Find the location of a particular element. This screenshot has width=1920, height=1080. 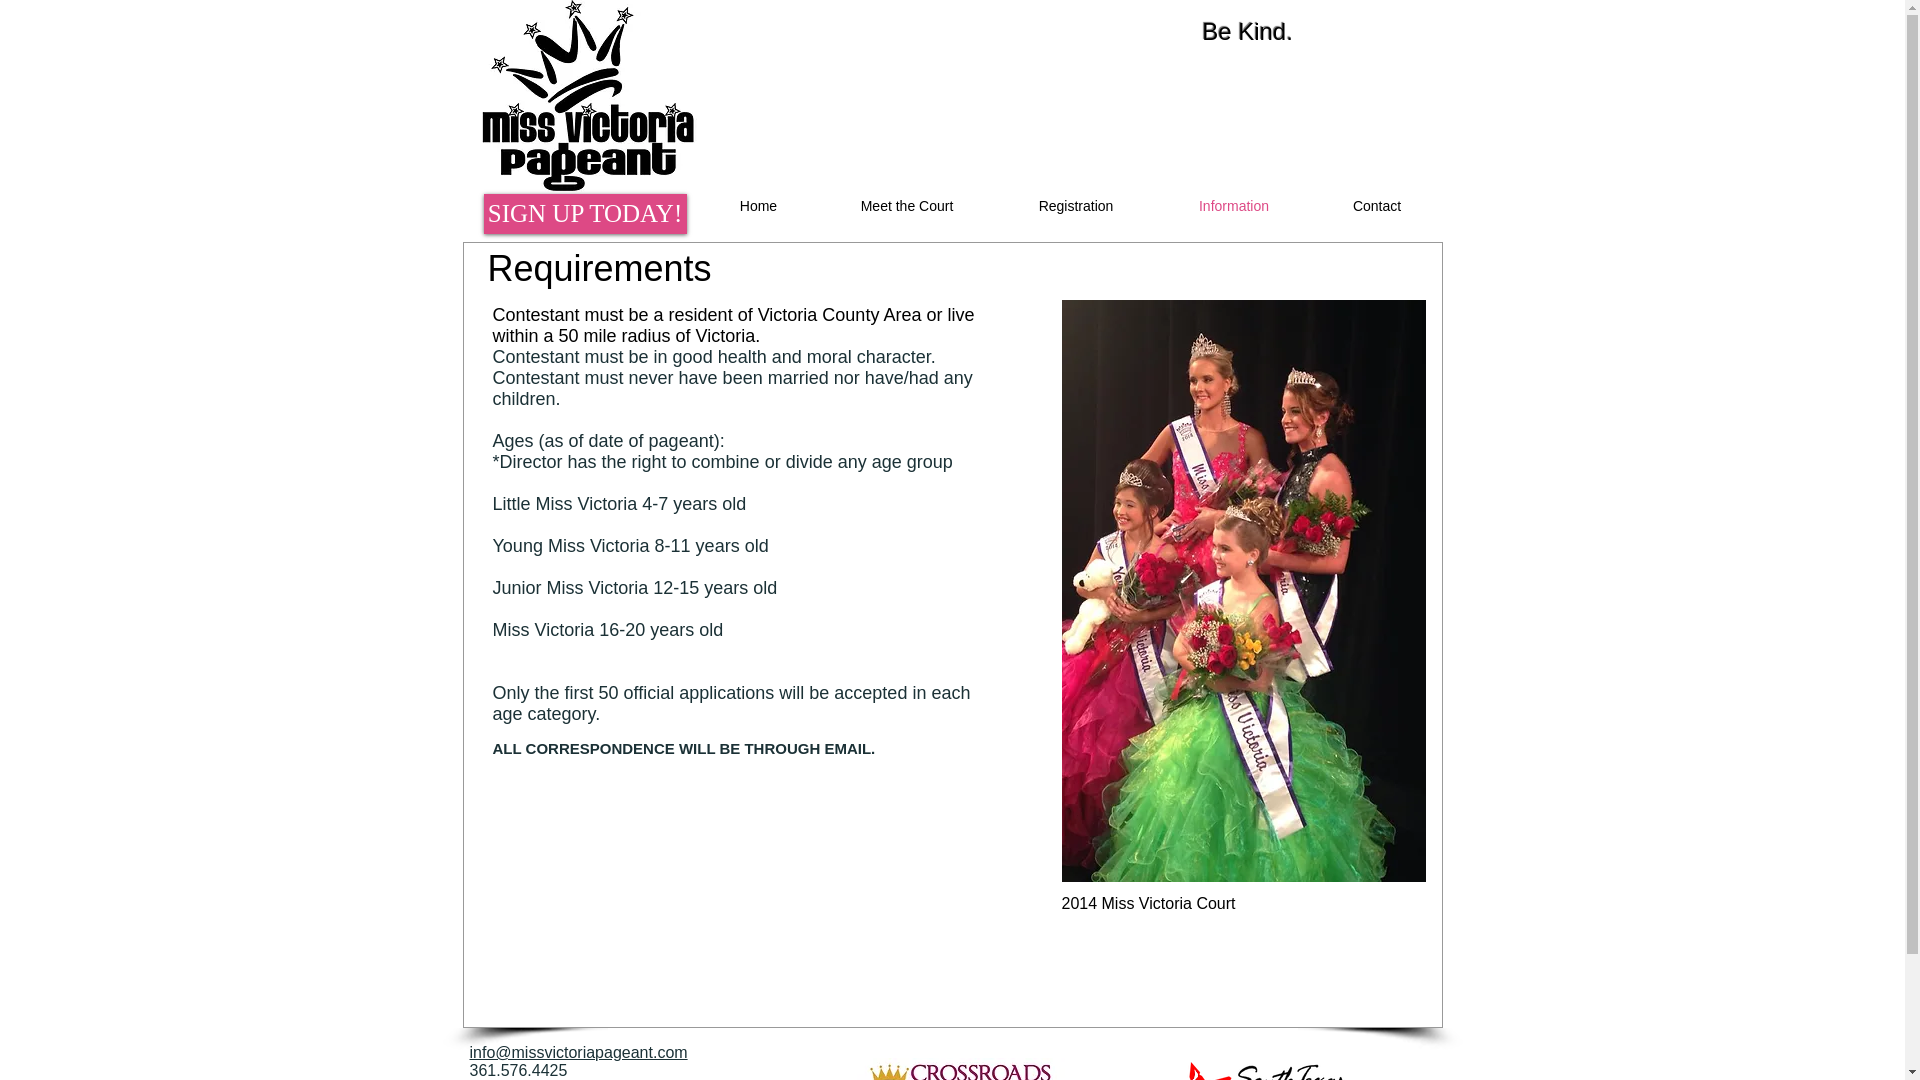

Information is located at coordinates (1234, 206).